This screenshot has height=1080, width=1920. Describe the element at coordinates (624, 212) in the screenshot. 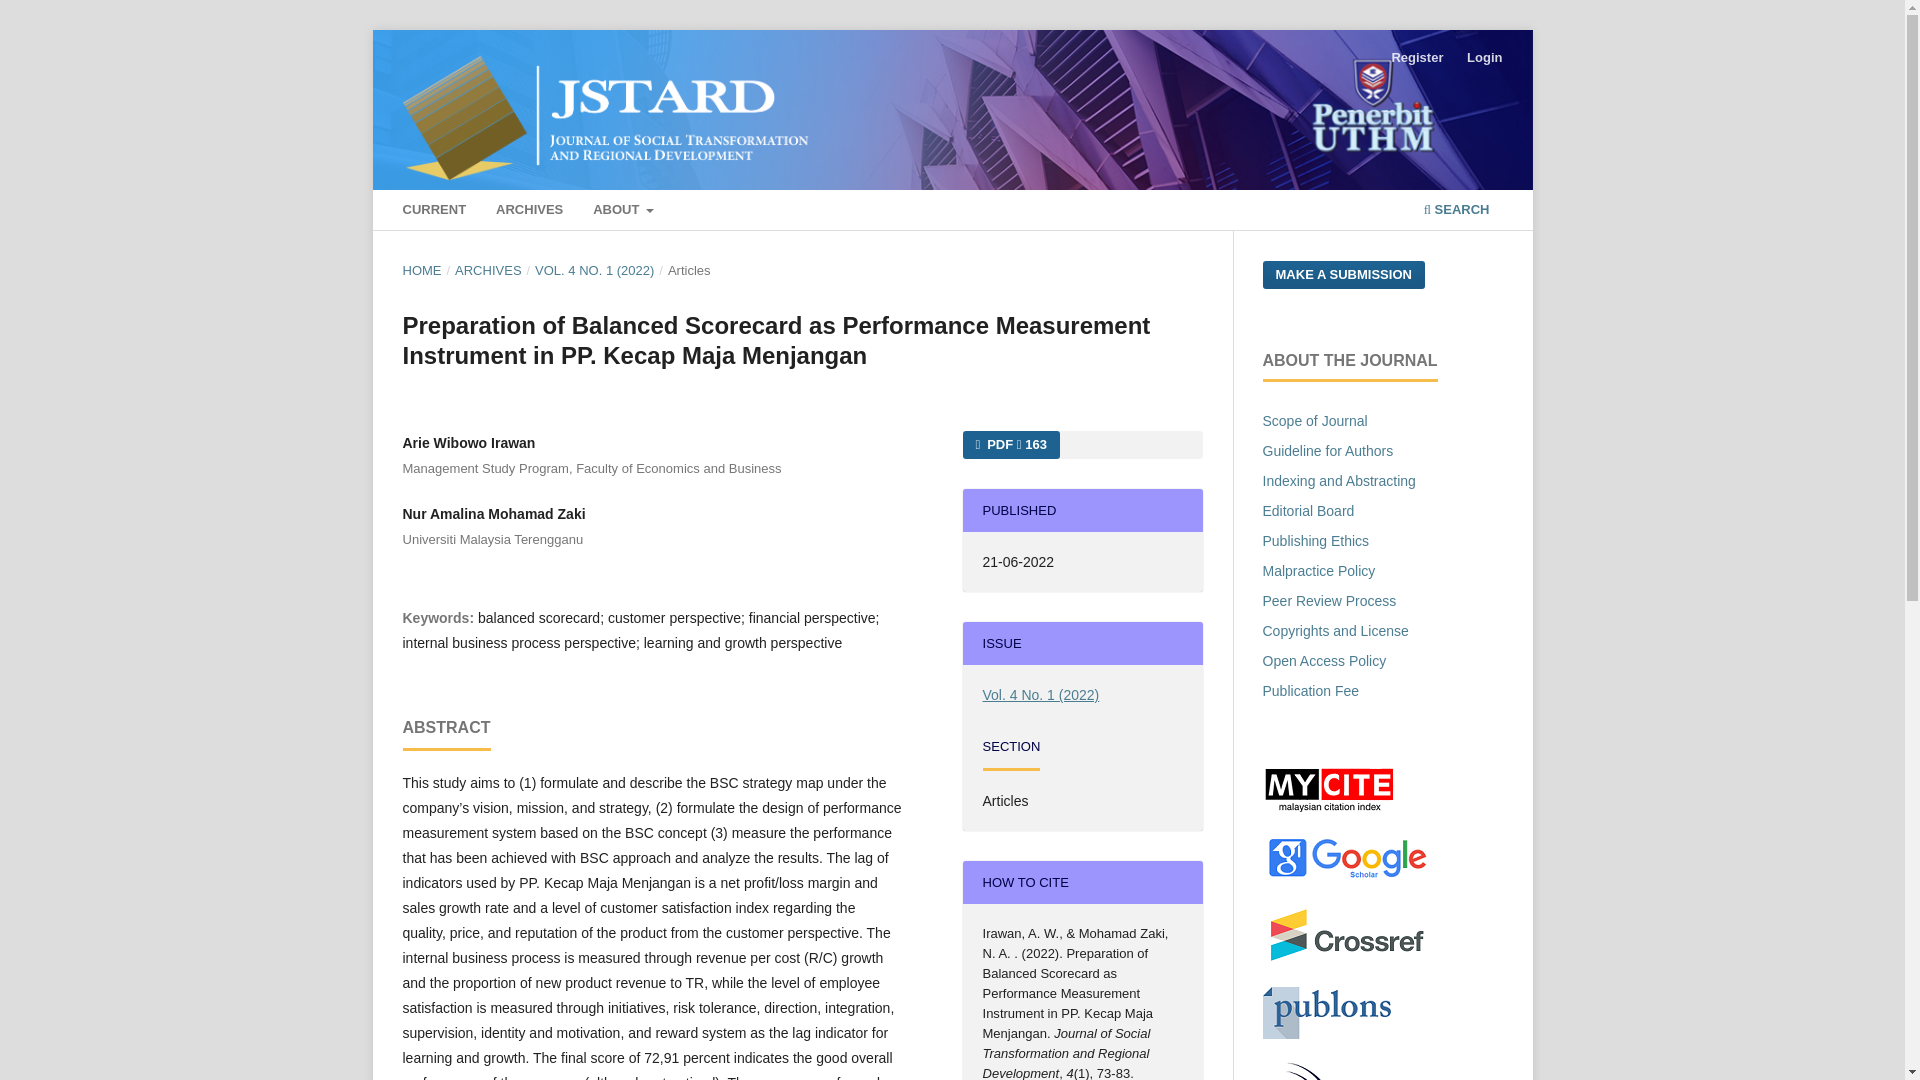

I see `ABOUT` at that location.